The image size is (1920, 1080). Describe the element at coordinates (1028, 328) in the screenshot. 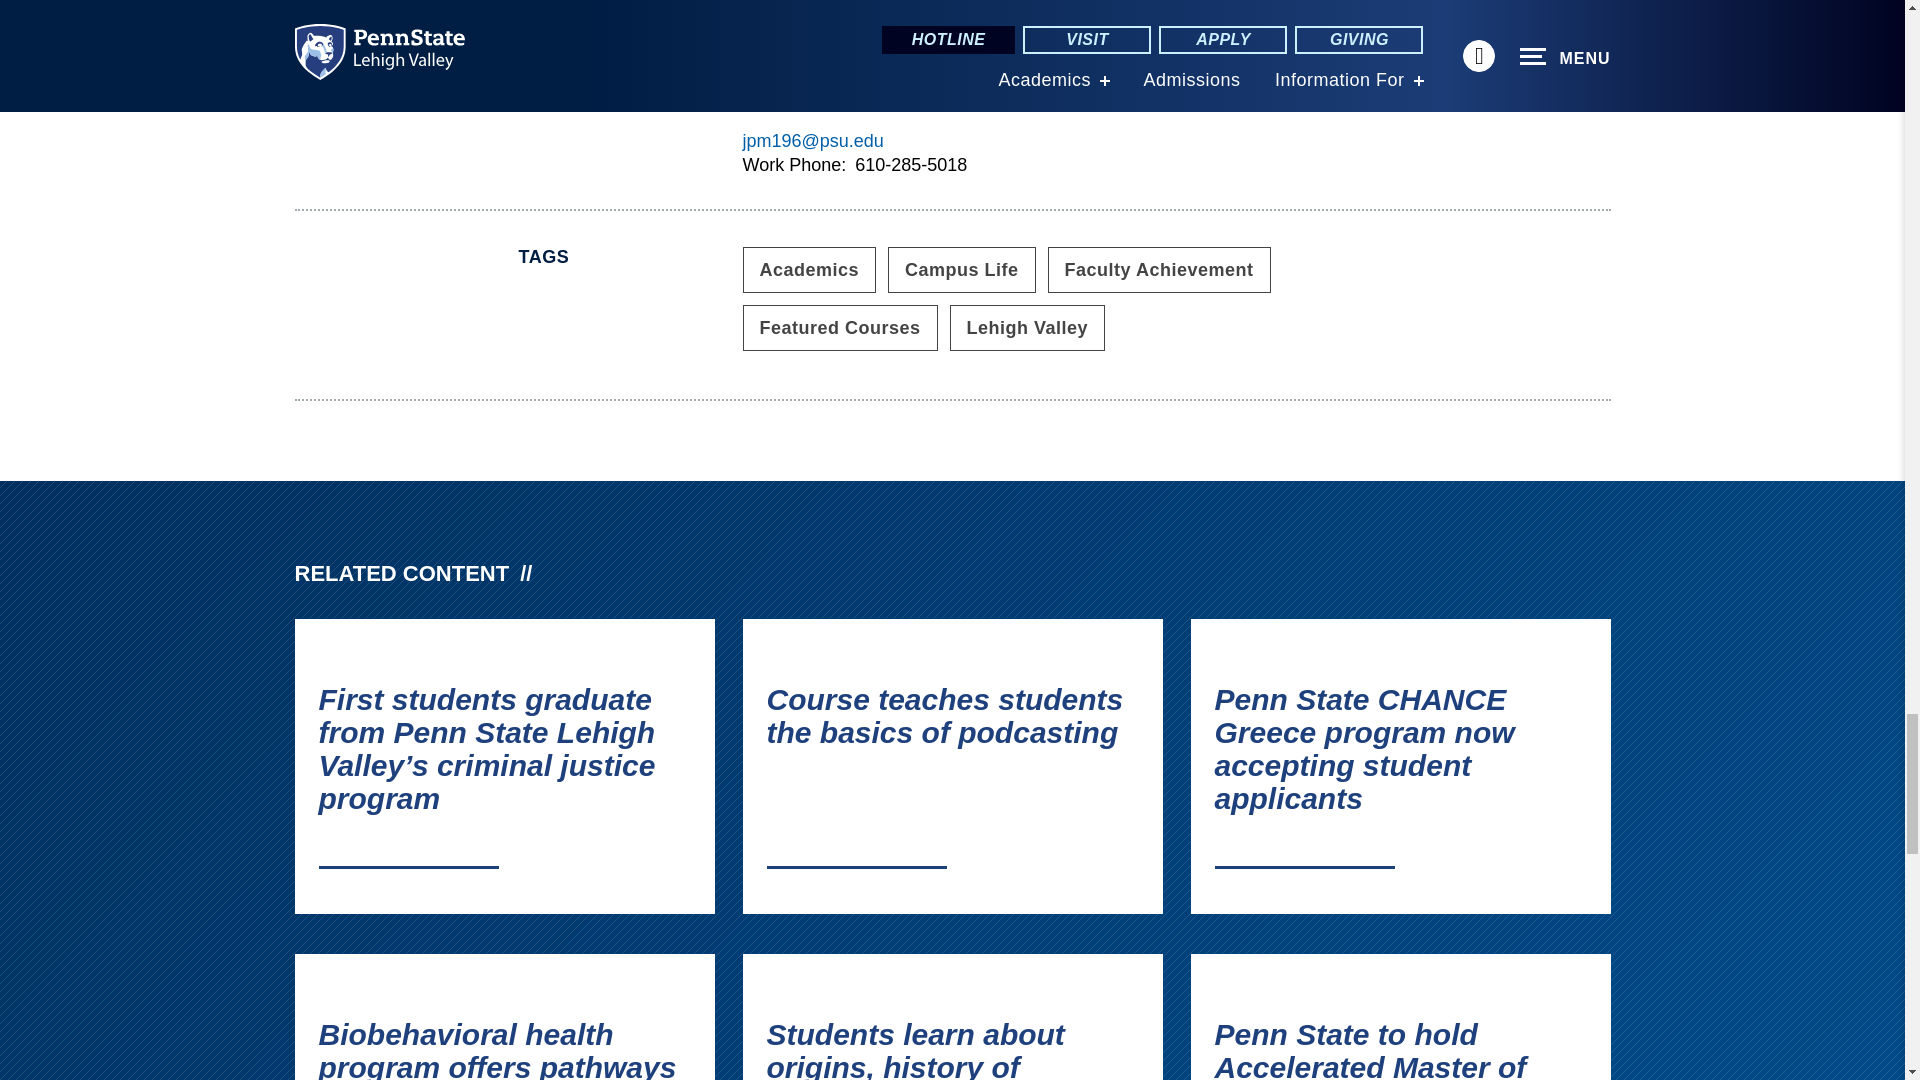

I see `Content tagged with Lehigh Valley` at that location.